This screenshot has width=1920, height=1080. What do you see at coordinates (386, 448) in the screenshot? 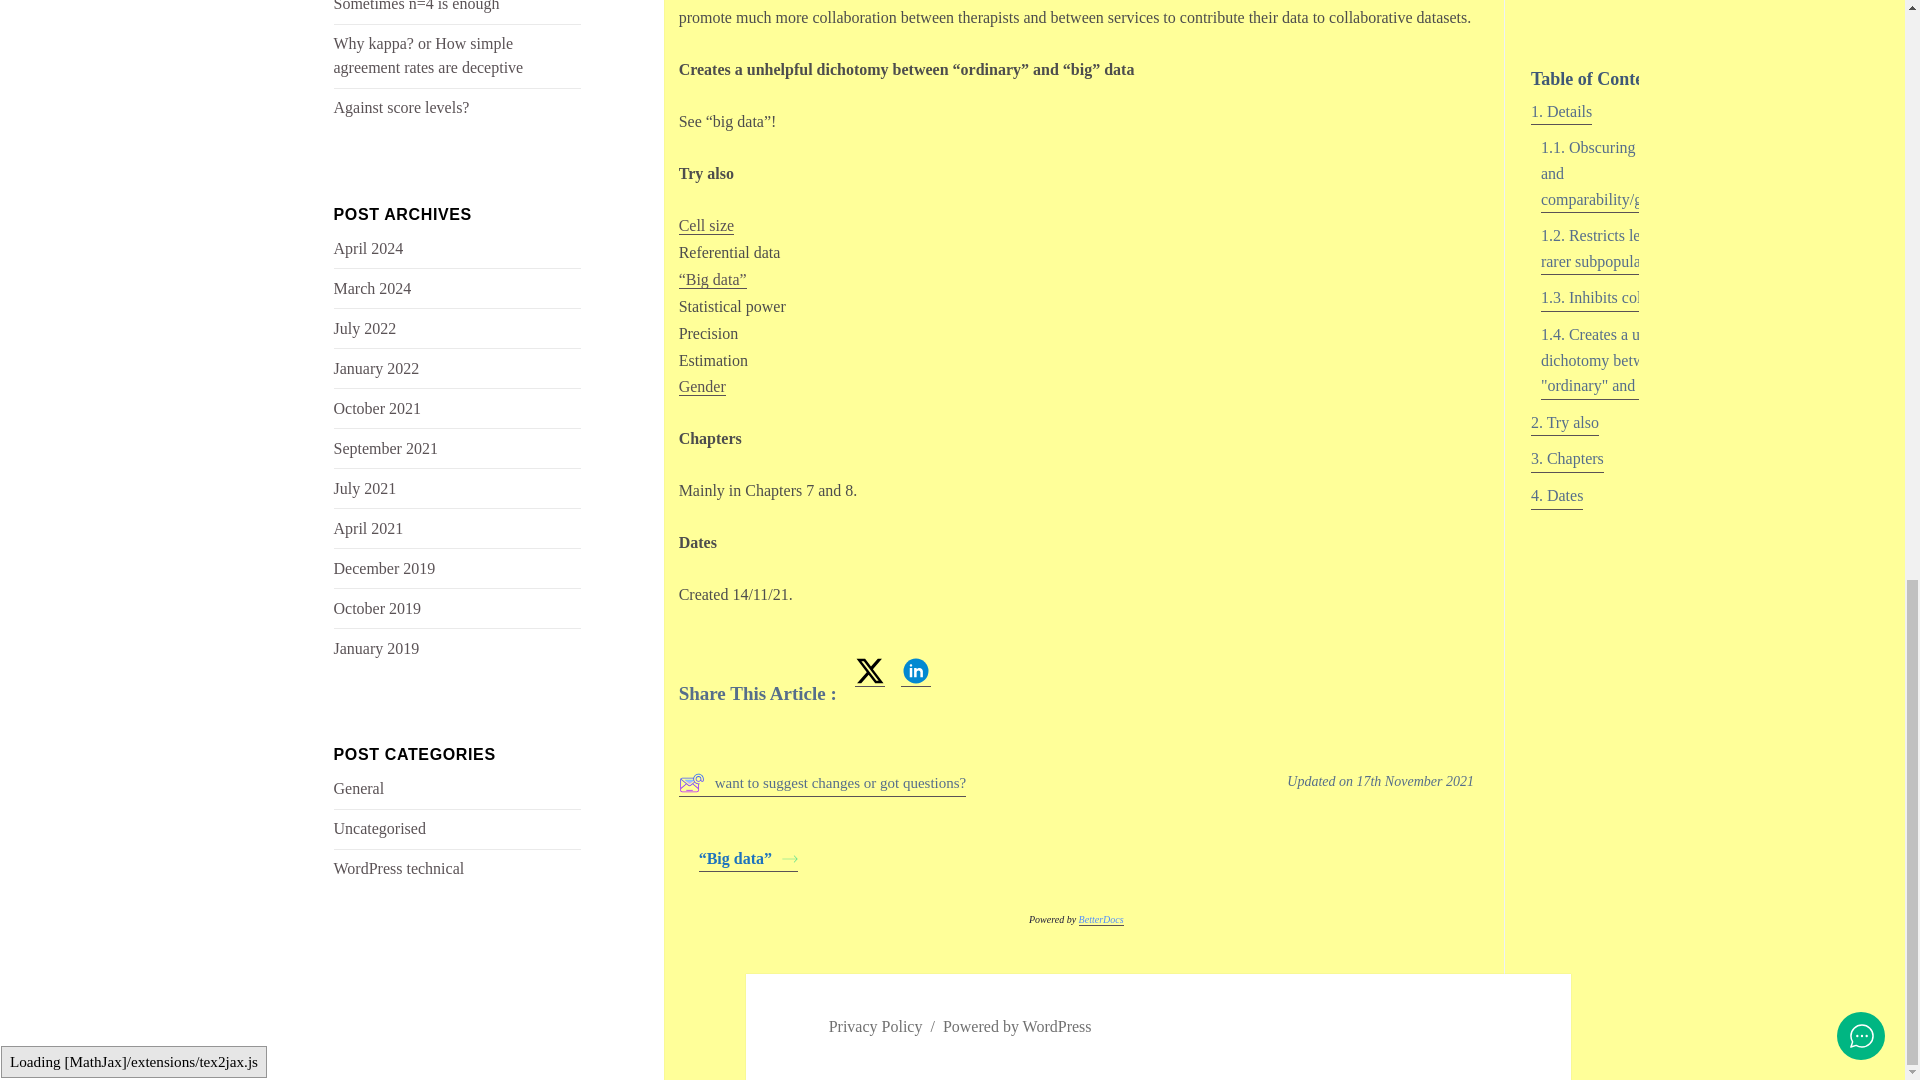
I see `September 2021` at bounding box center [386, 448].